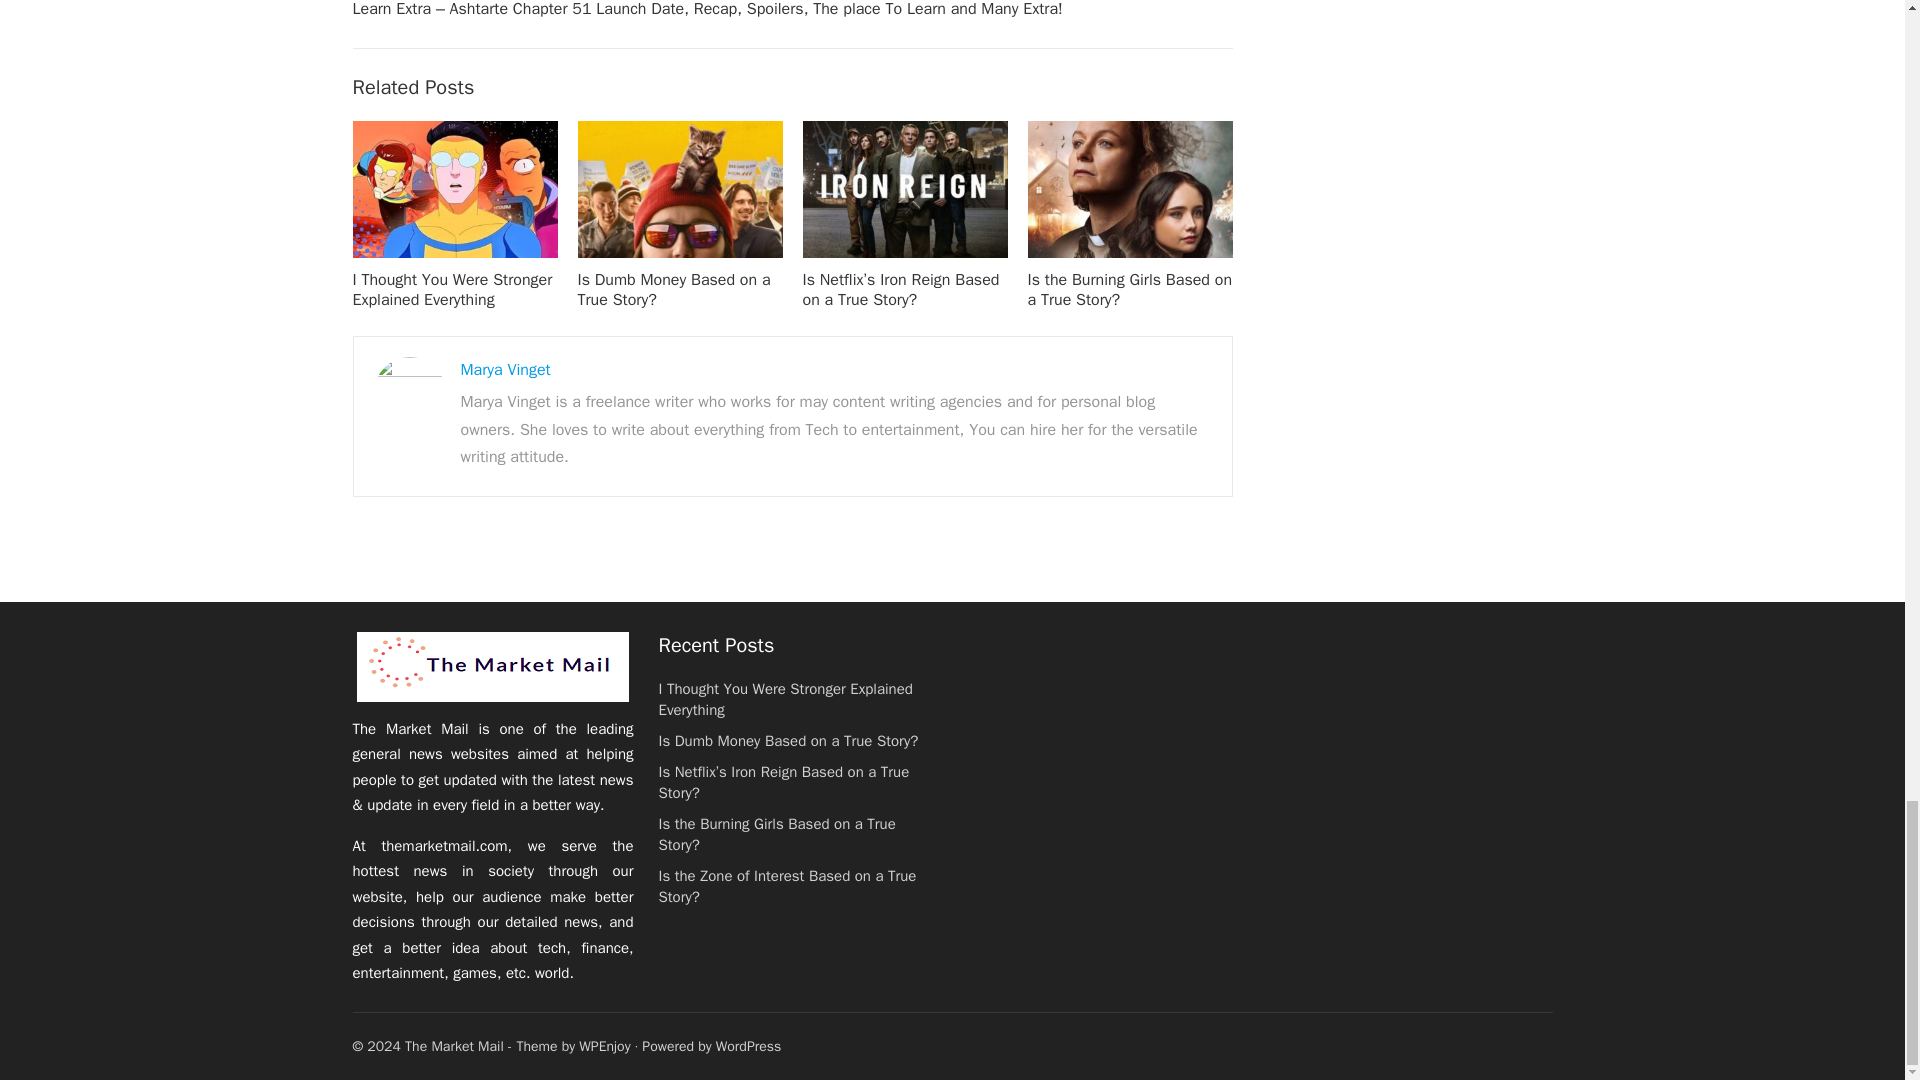 Image resolution: width=1920 pixels, height=1080 pixels. Describe the element at coordinates (452, 290) in the screenshot. I see `I Thought You Were Stronger Explained Everything` at that location.